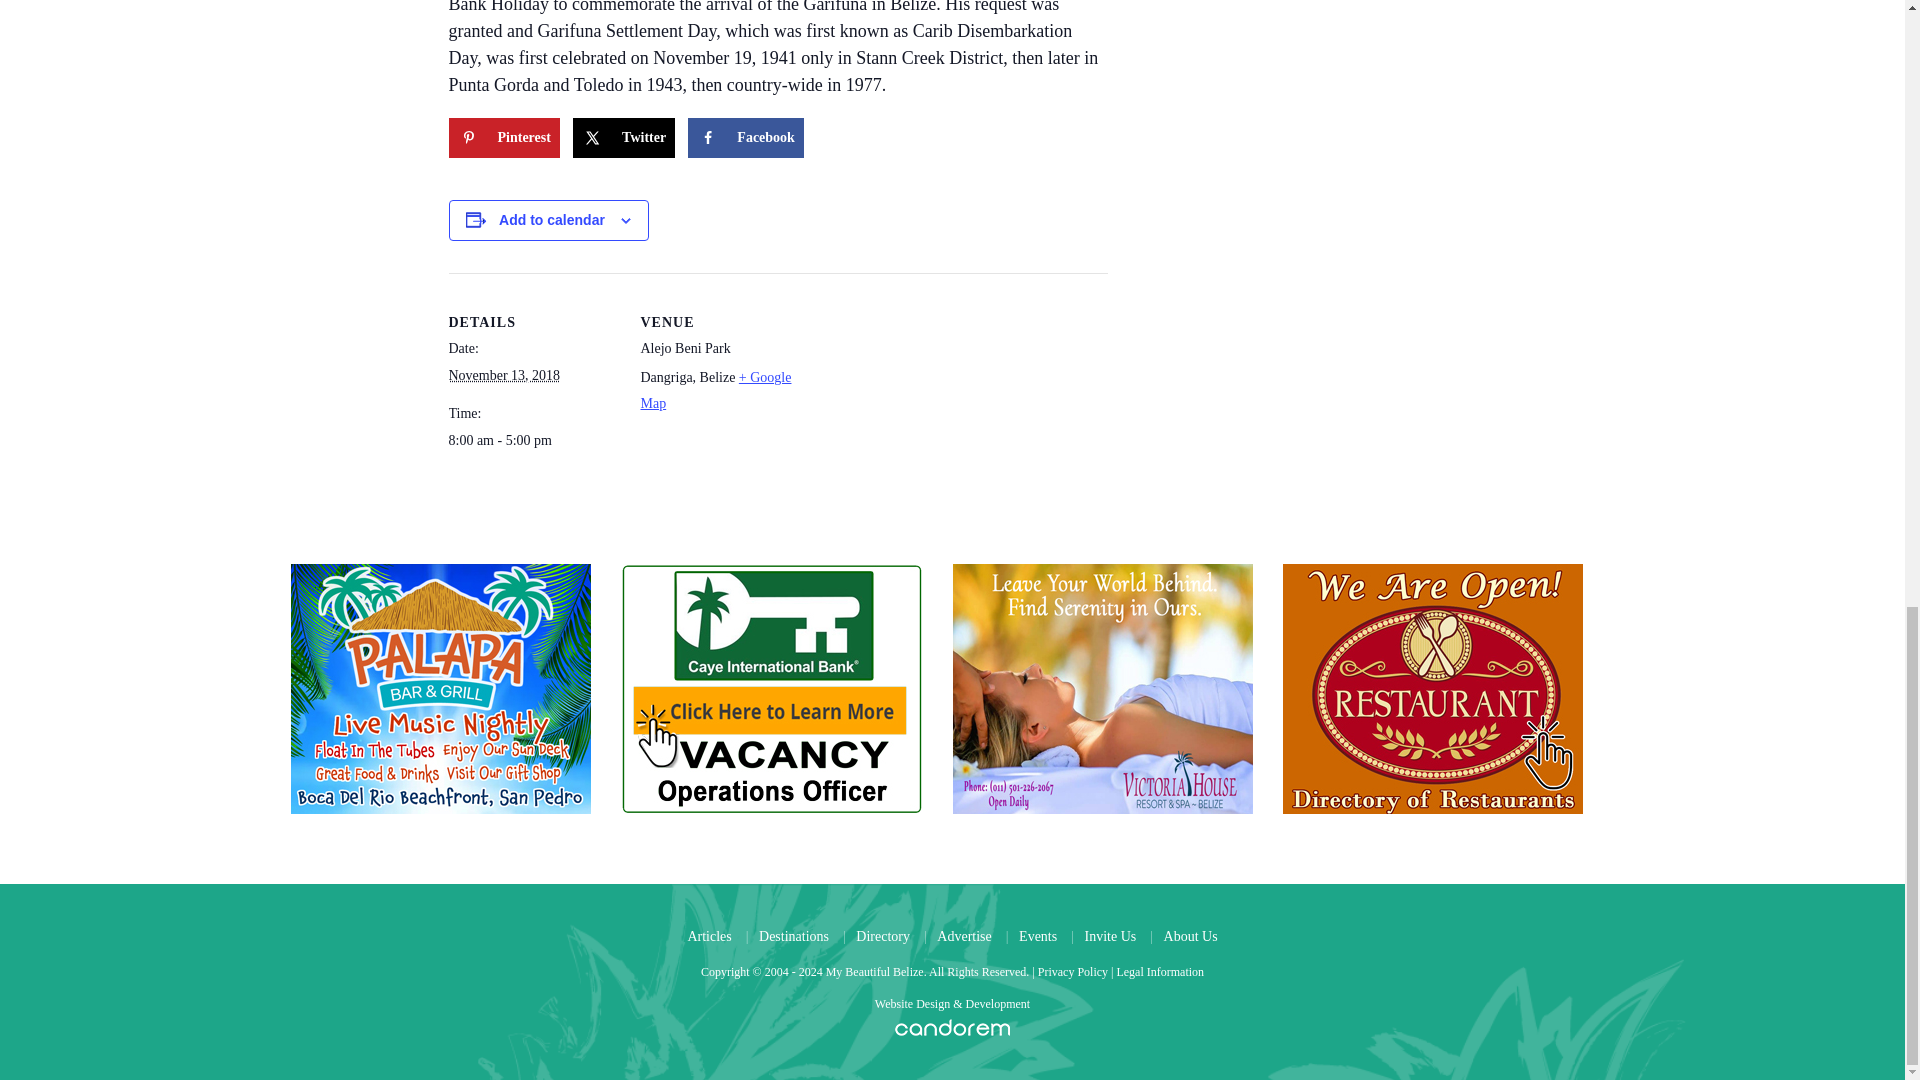 This screenshot has height=1080, width=1920. What do you see at coordinates (936, 411) in the screenshot?
I see `Google maps iframe displaying the address to Alejo Beni Park` at bounding box center [936, 411].